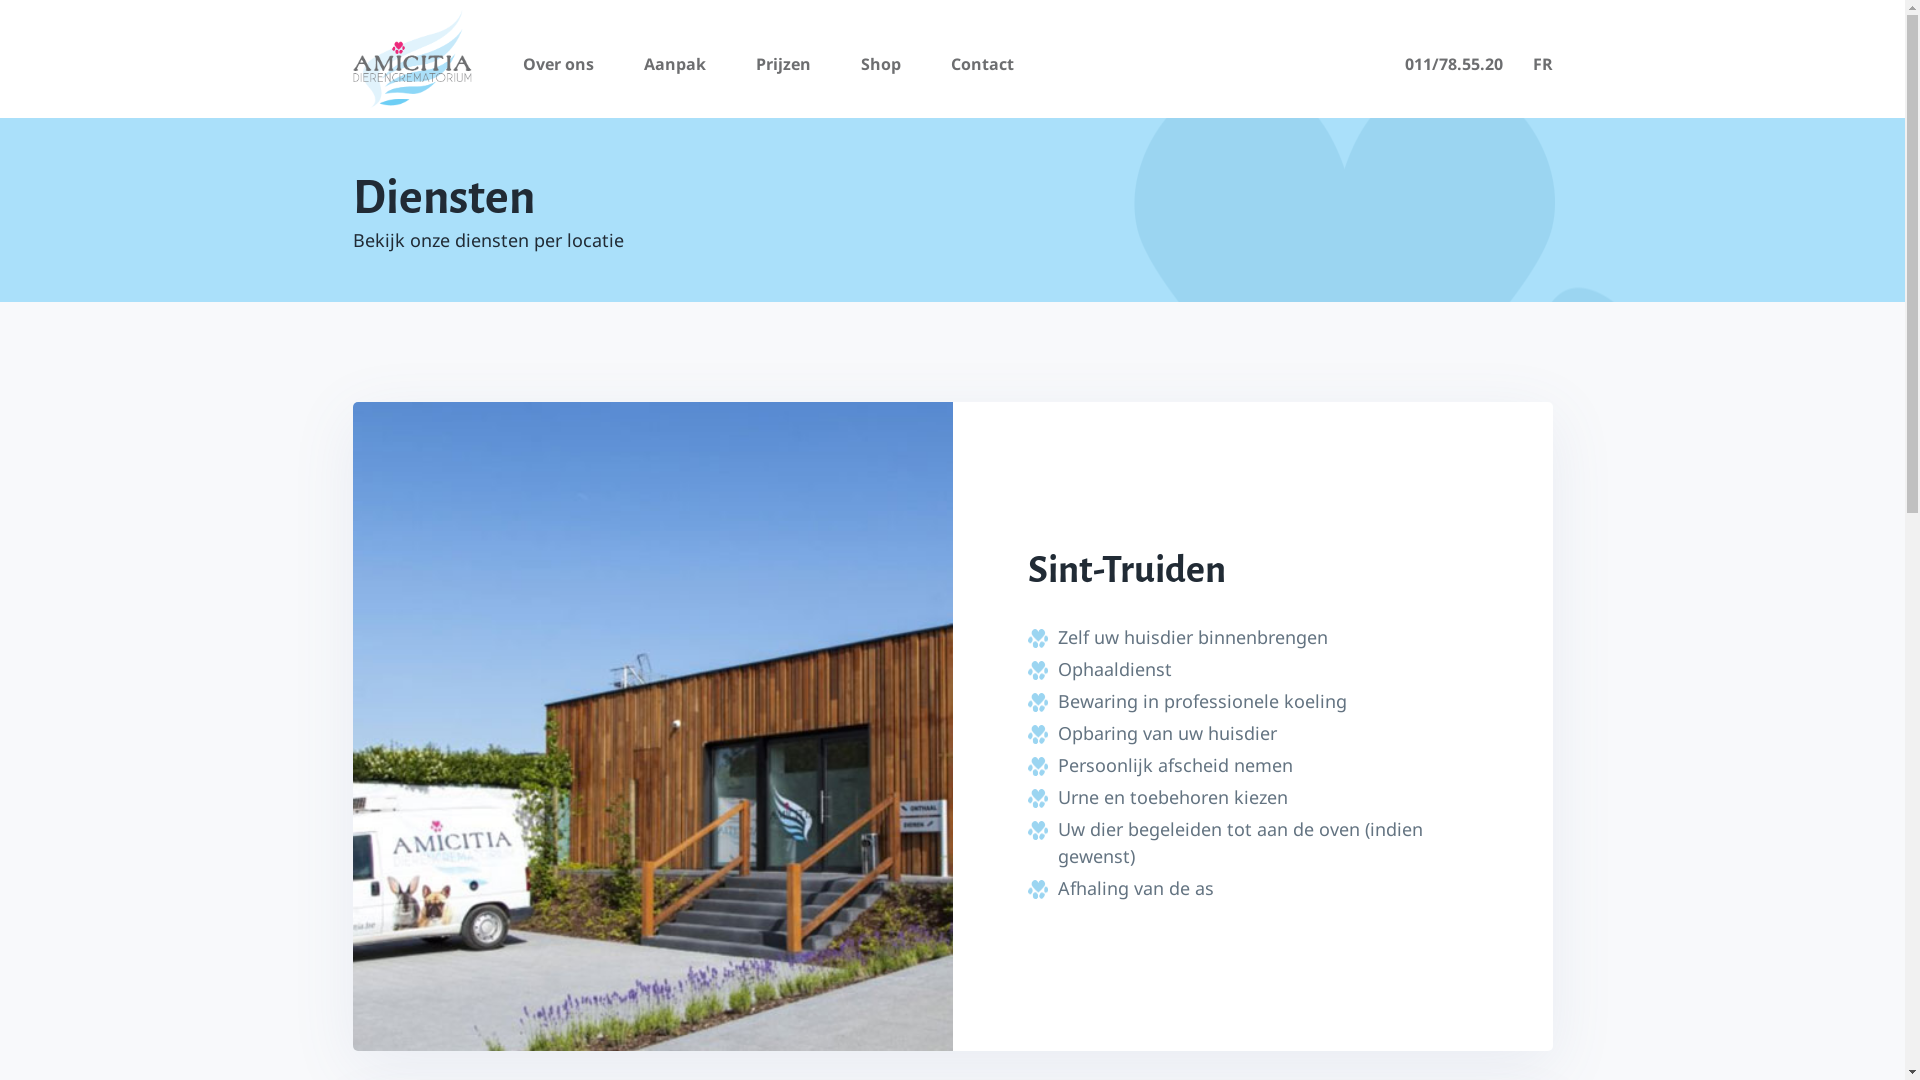 The height and width of the screenshot is (1080, 1920). Describe the element at coordinates (1453, 64) in the screenshot. I see `011/78.55.20` at that location.